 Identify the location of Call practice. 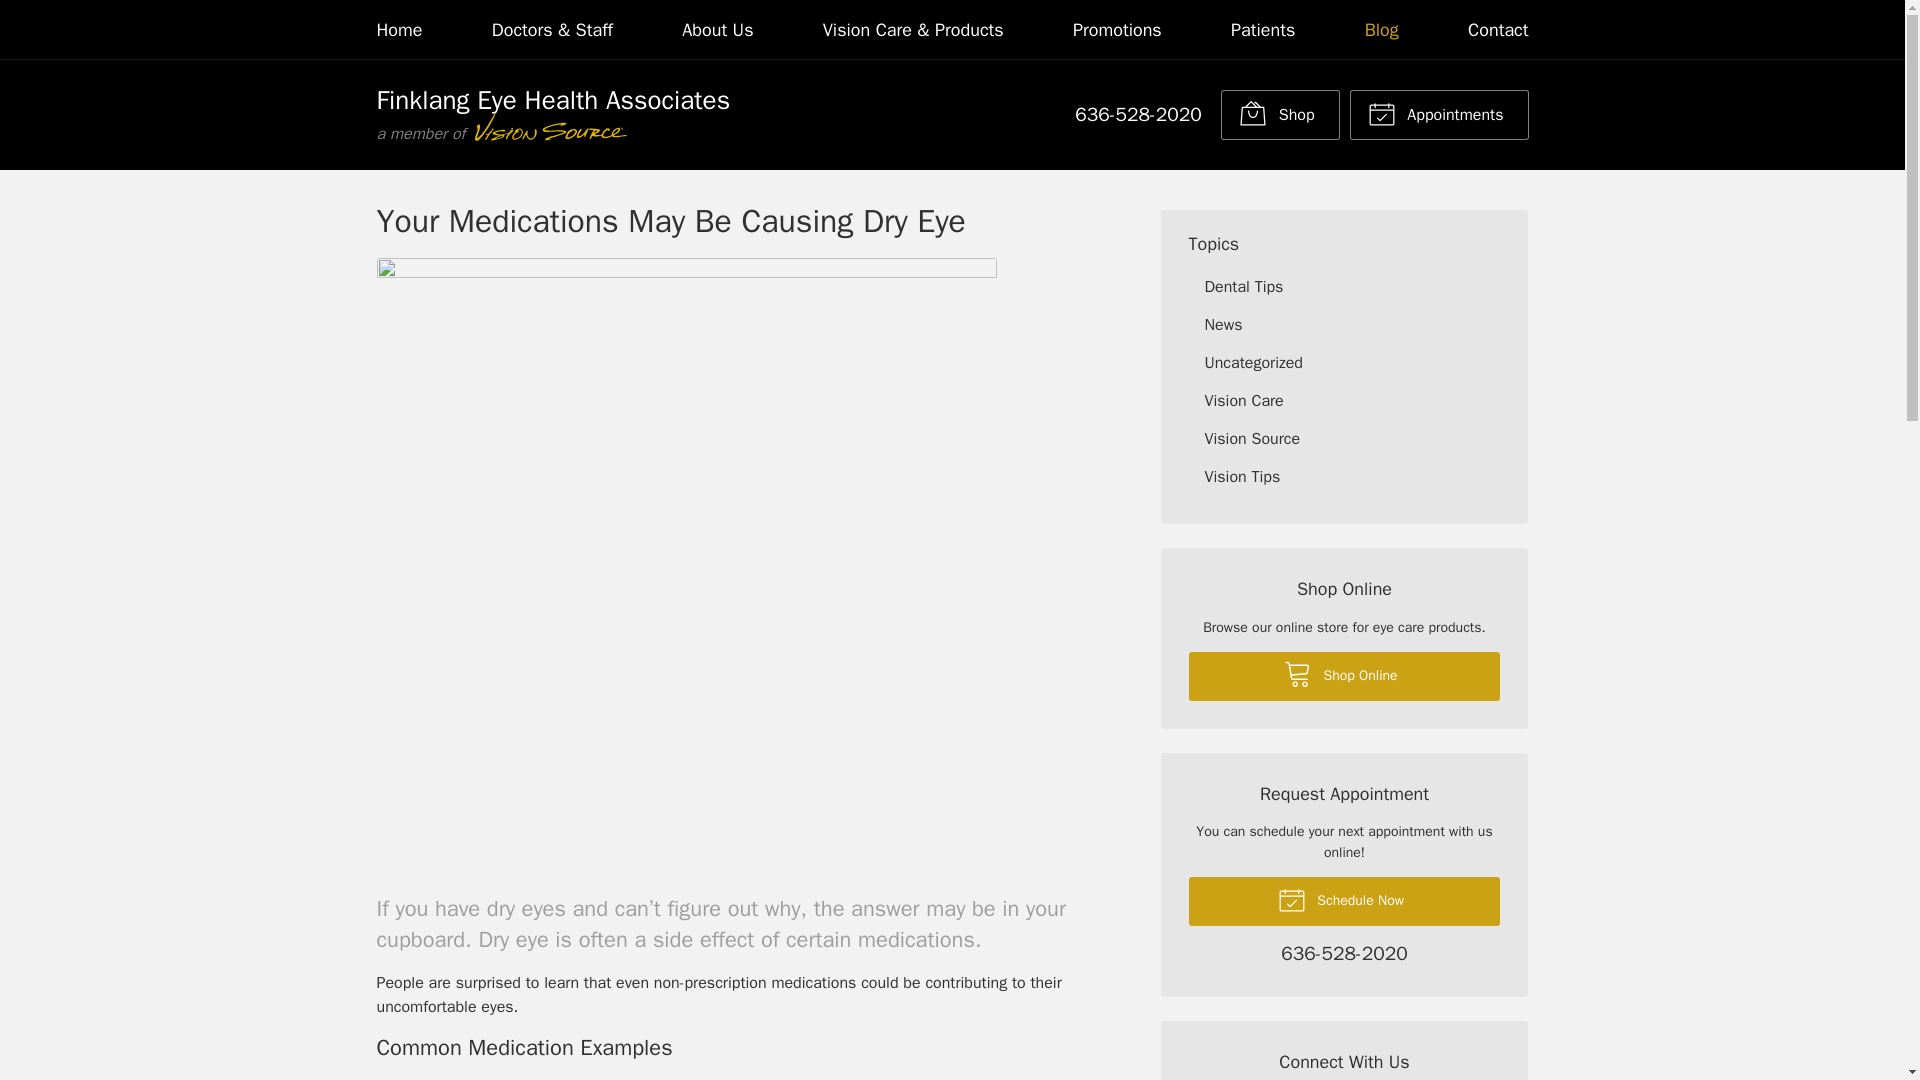
(1138, 114).